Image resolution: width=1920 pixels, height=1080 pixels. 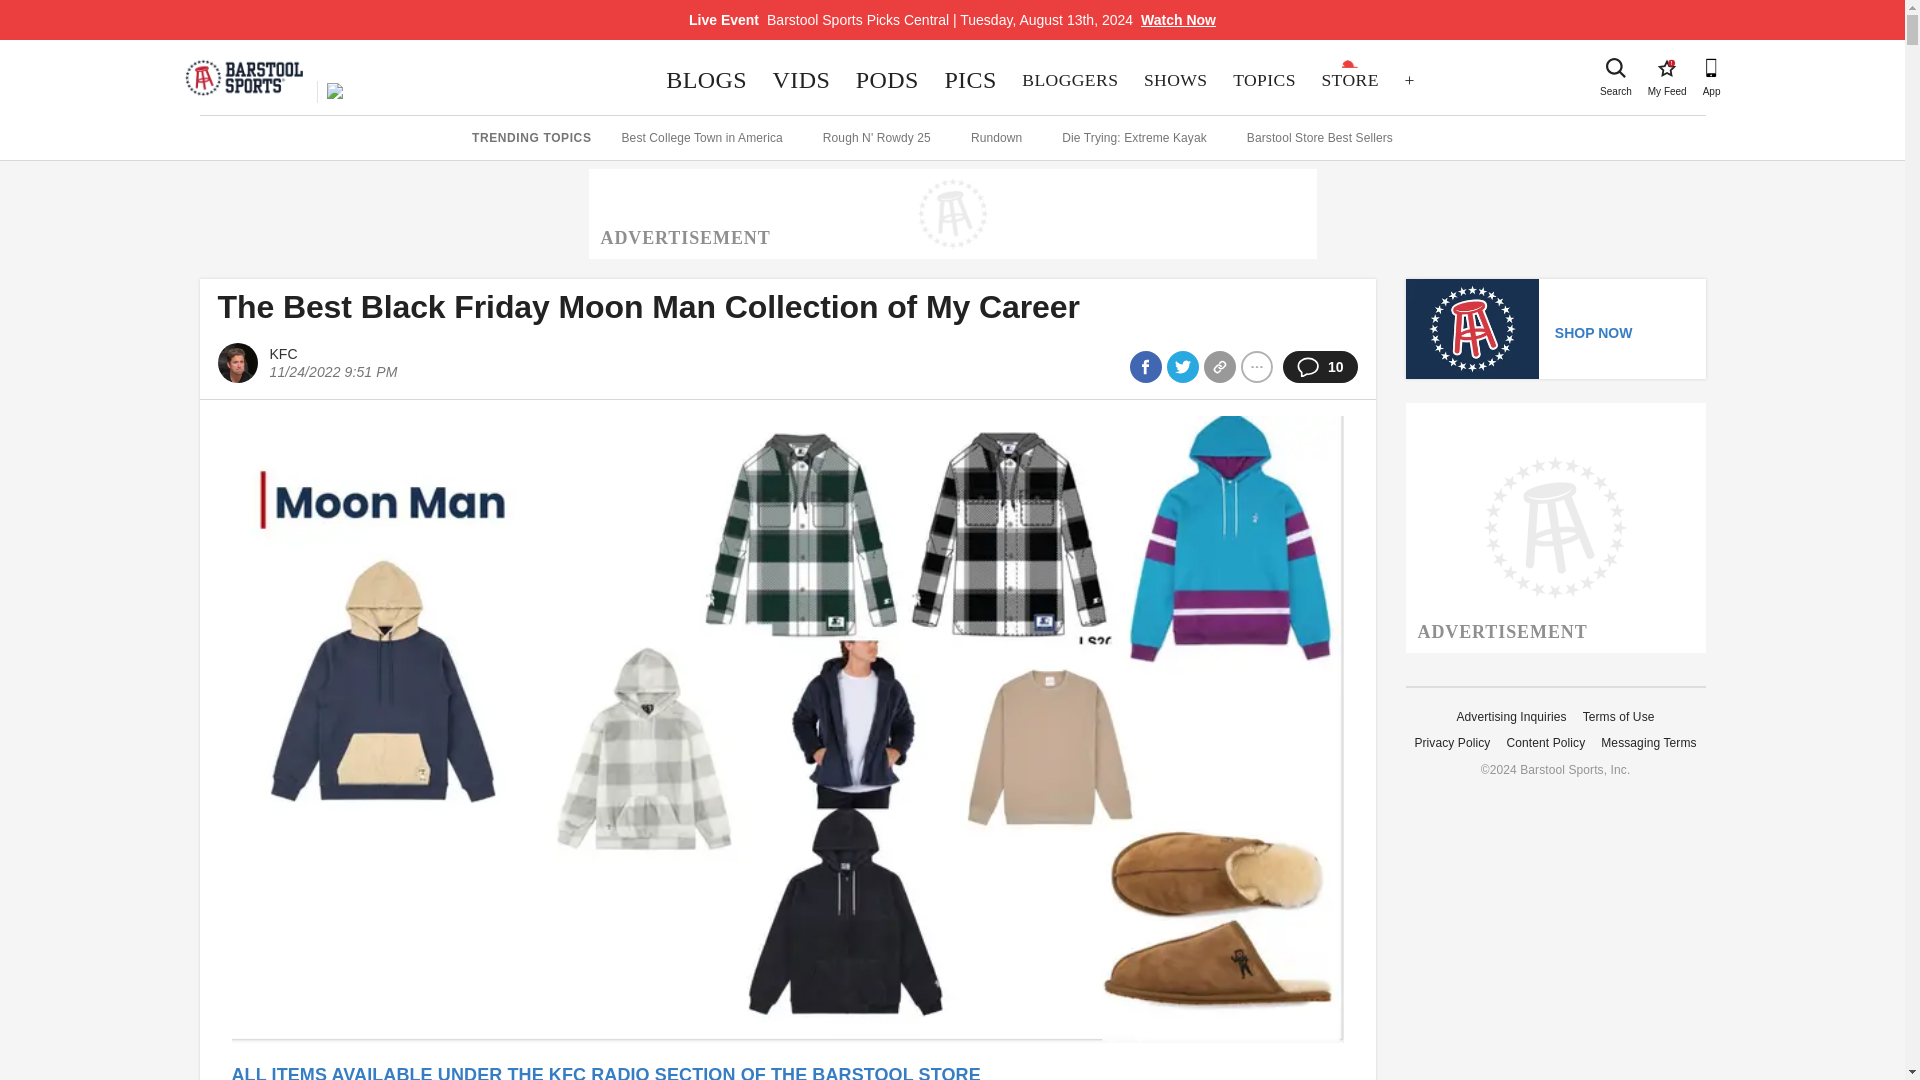 What do you see at coordinates (1178, 20) in the screenshot?
I see `Search` at bounding box center [1178, 20].